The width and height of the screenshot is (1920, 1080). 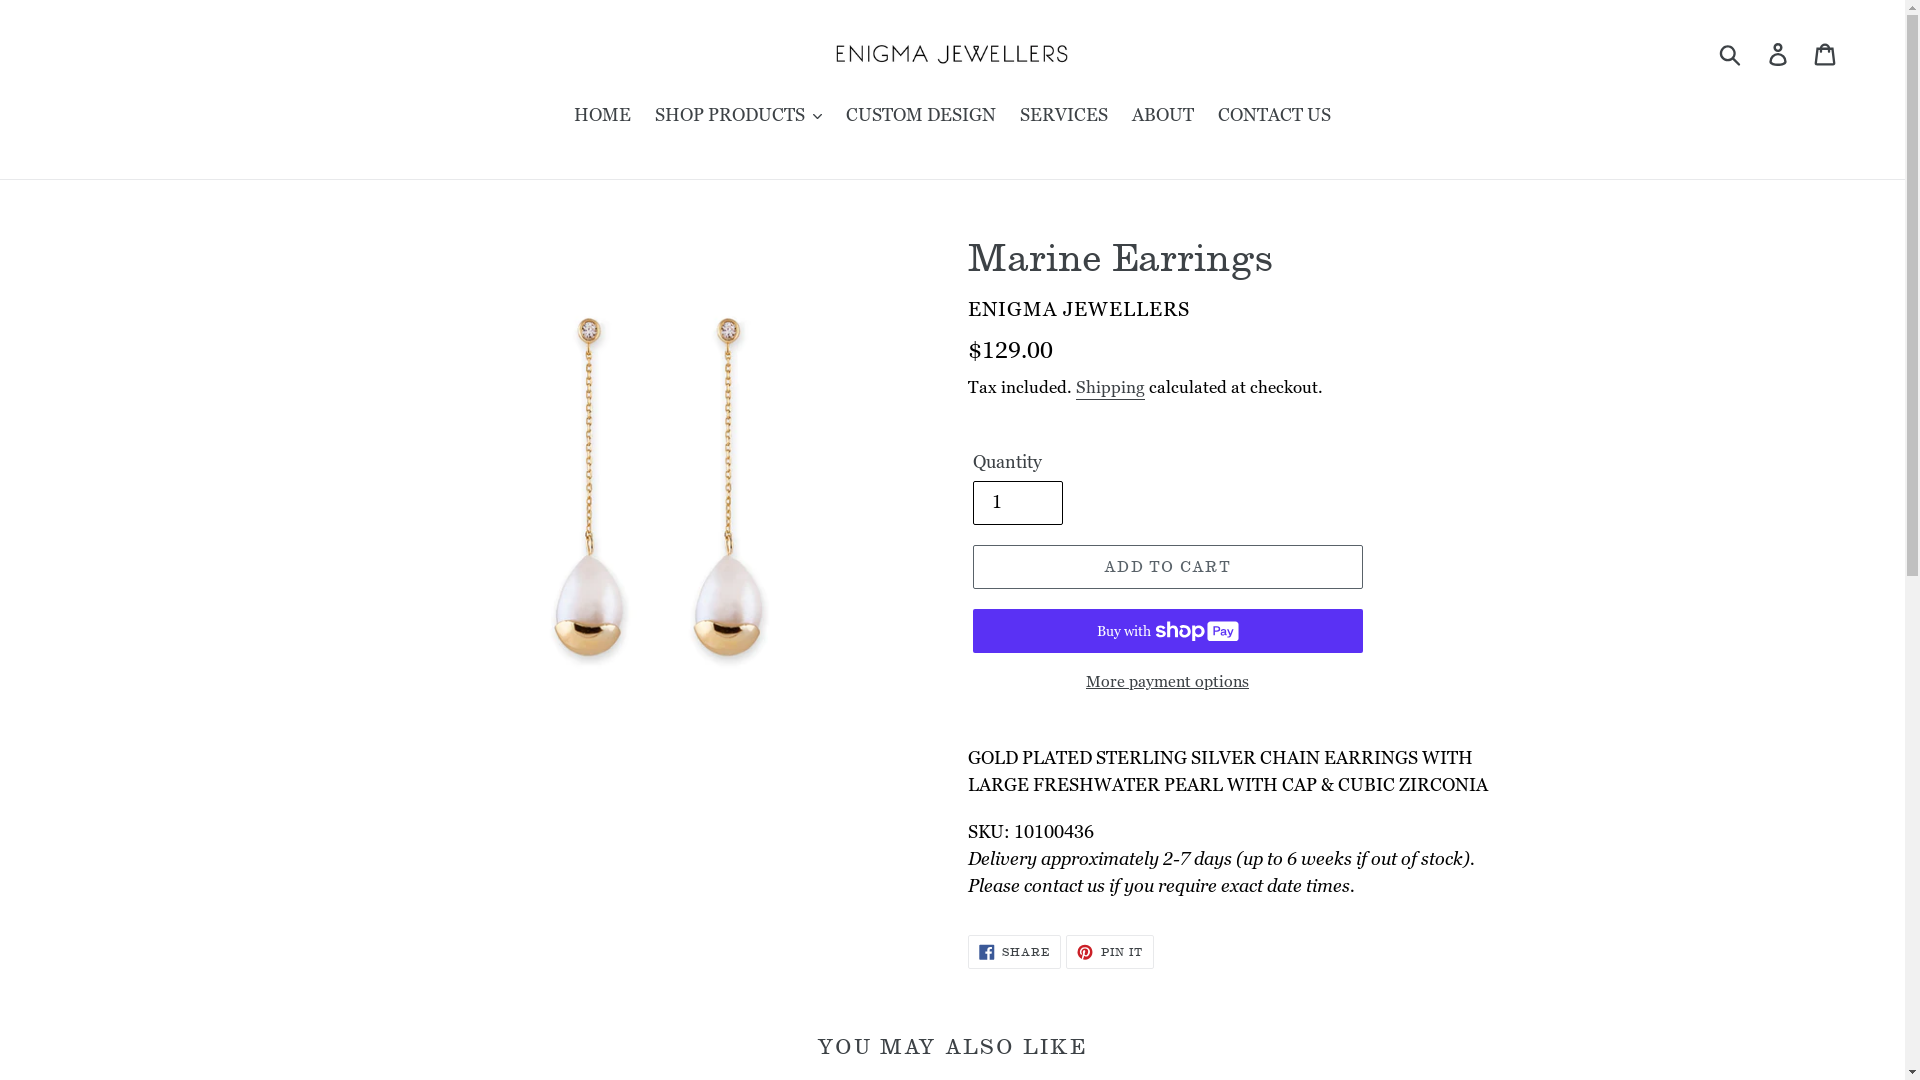 I want to click on HOME, so click(x=602, y=117).